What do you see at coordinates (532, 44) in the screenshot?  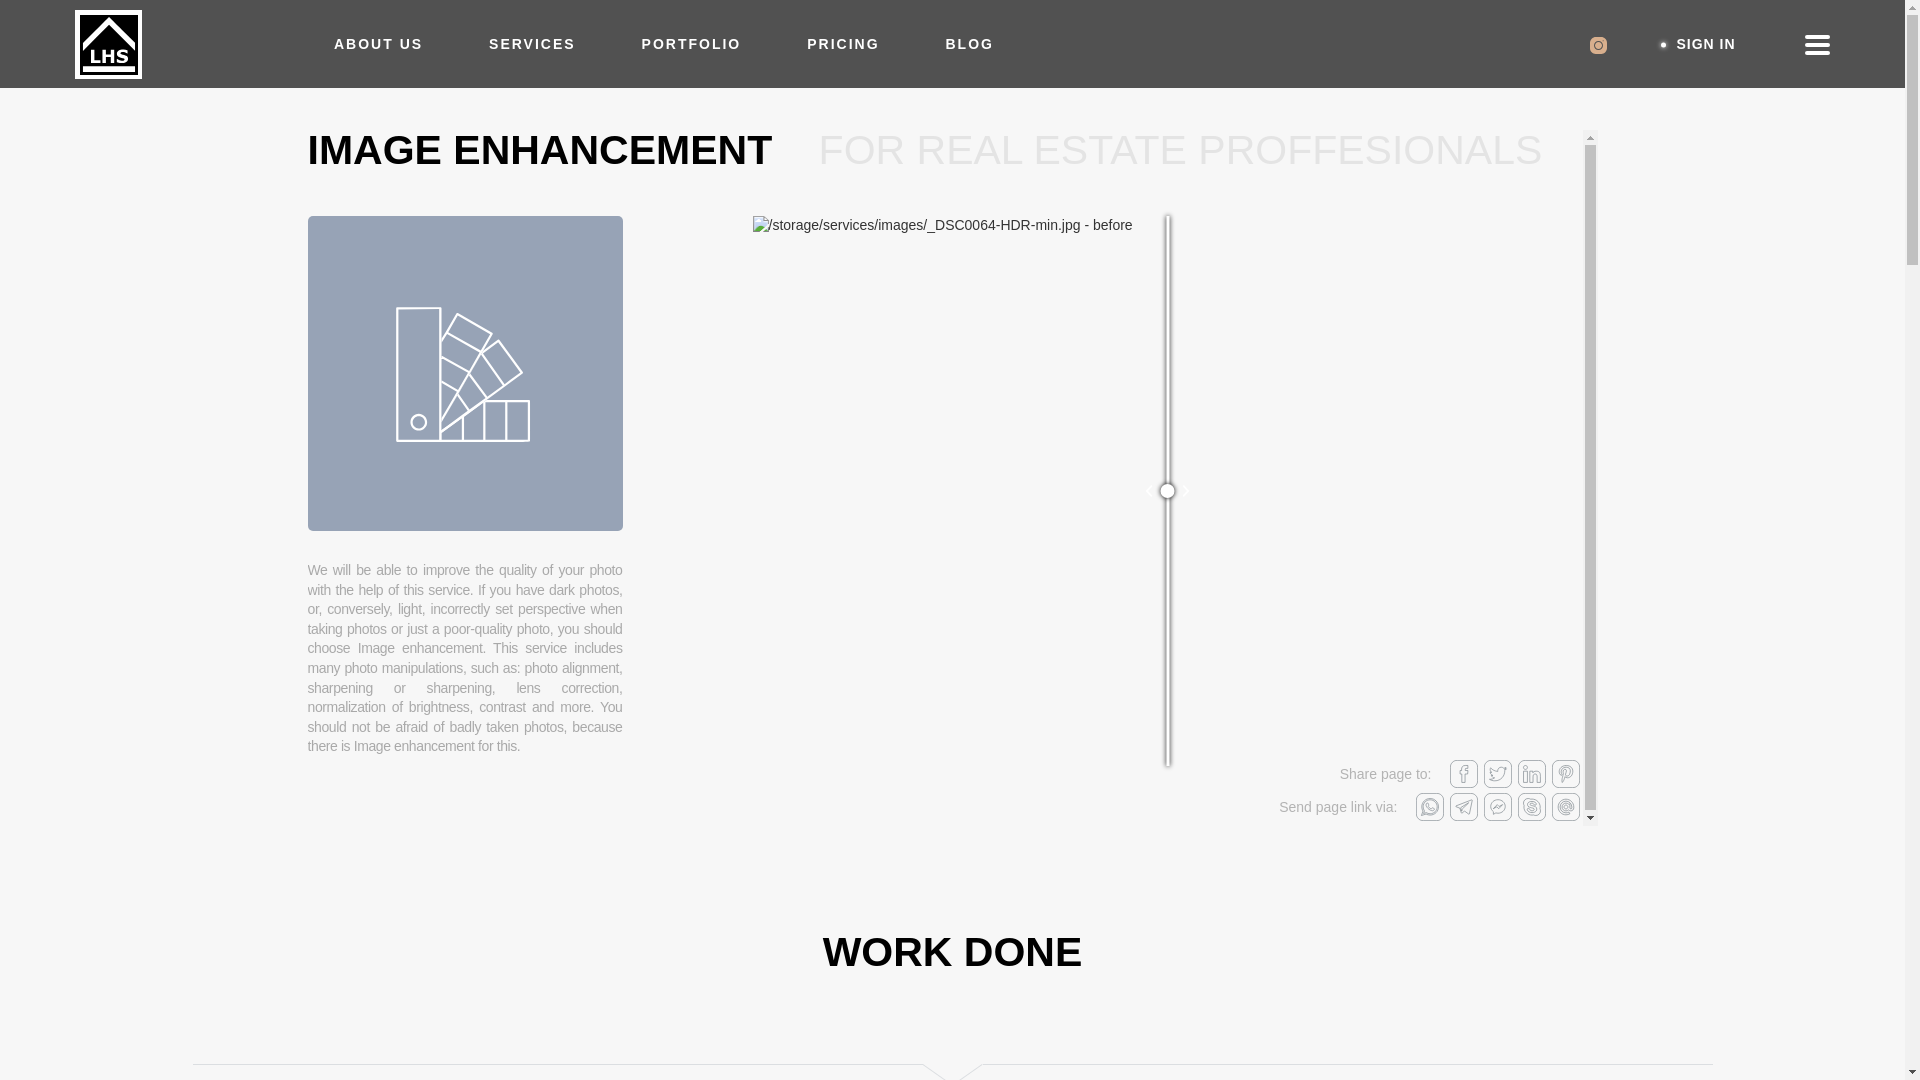 I see `SERVICES` at bounding box center [532, 44].